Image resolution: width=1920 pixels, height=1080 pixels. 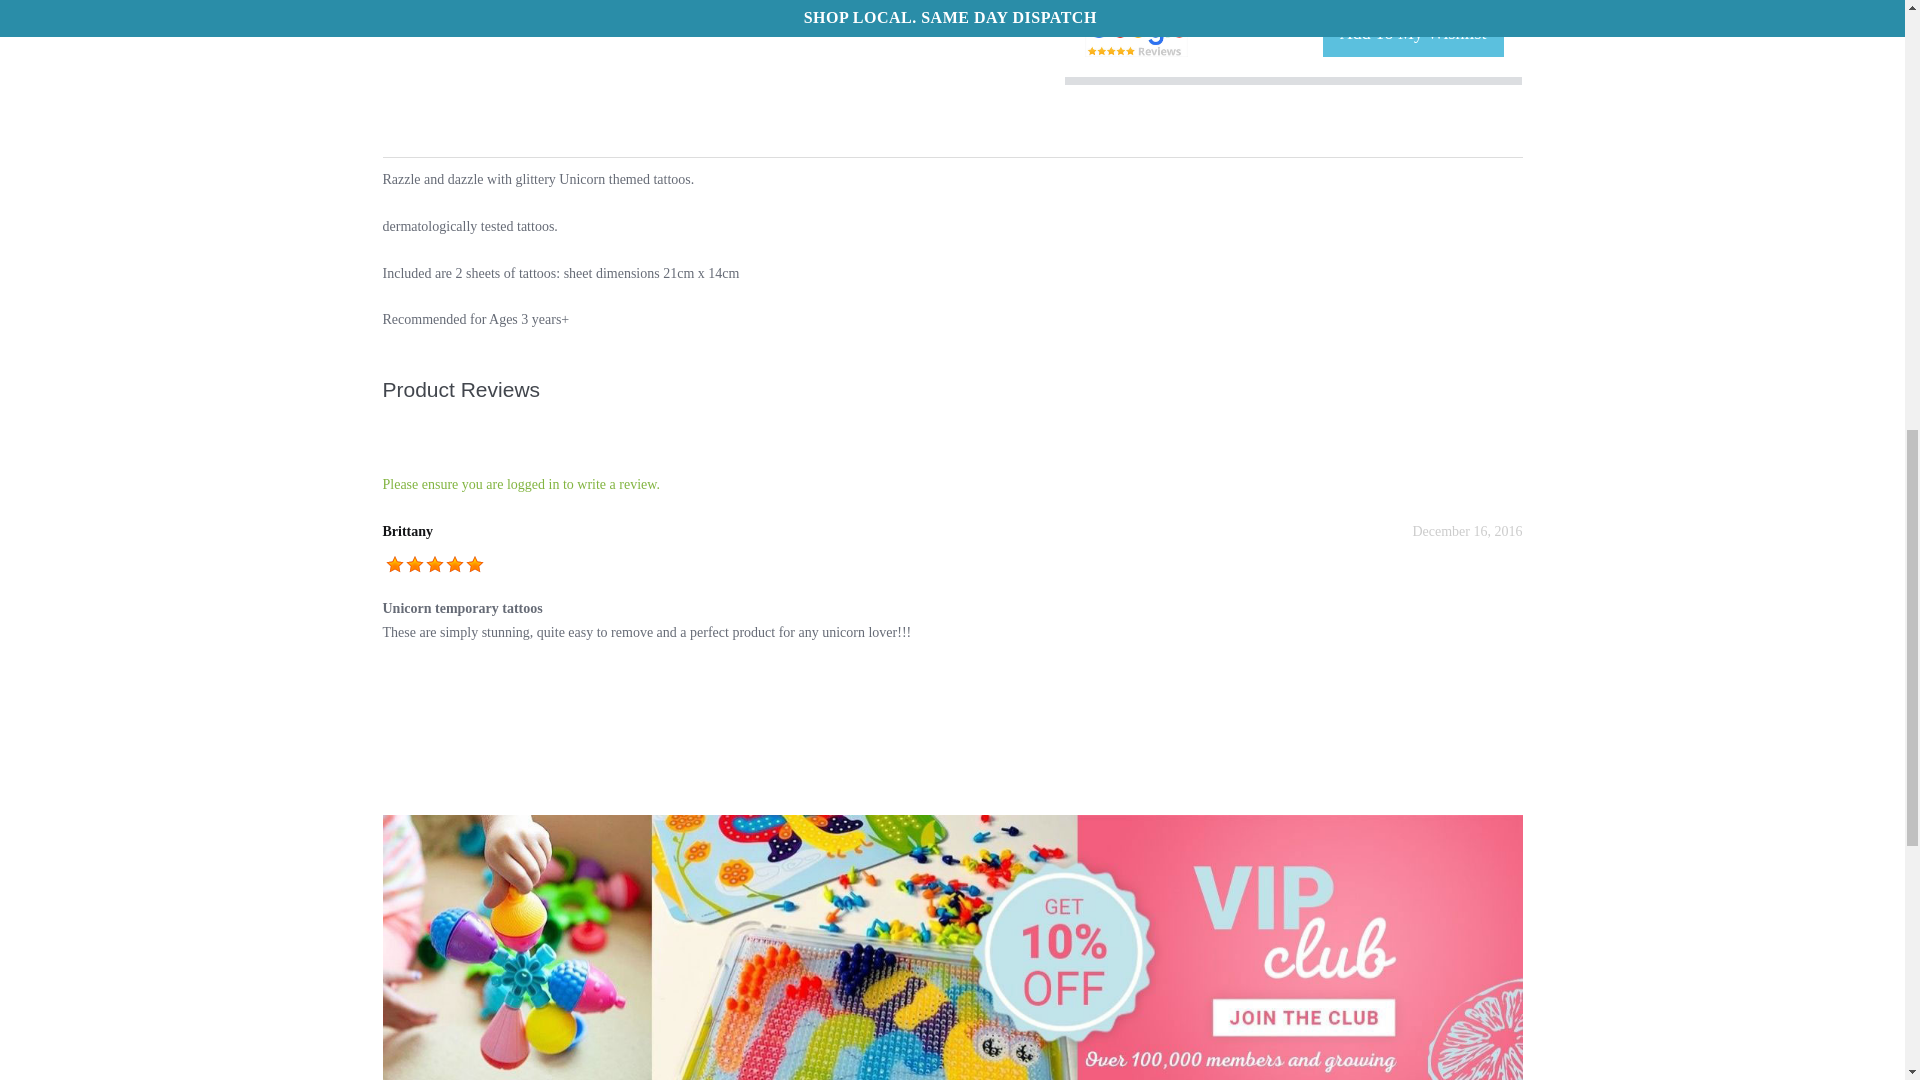 What do you see at coordinates (474, 564) in the screenshot?
I see `5` at bounding box center [474, 564].